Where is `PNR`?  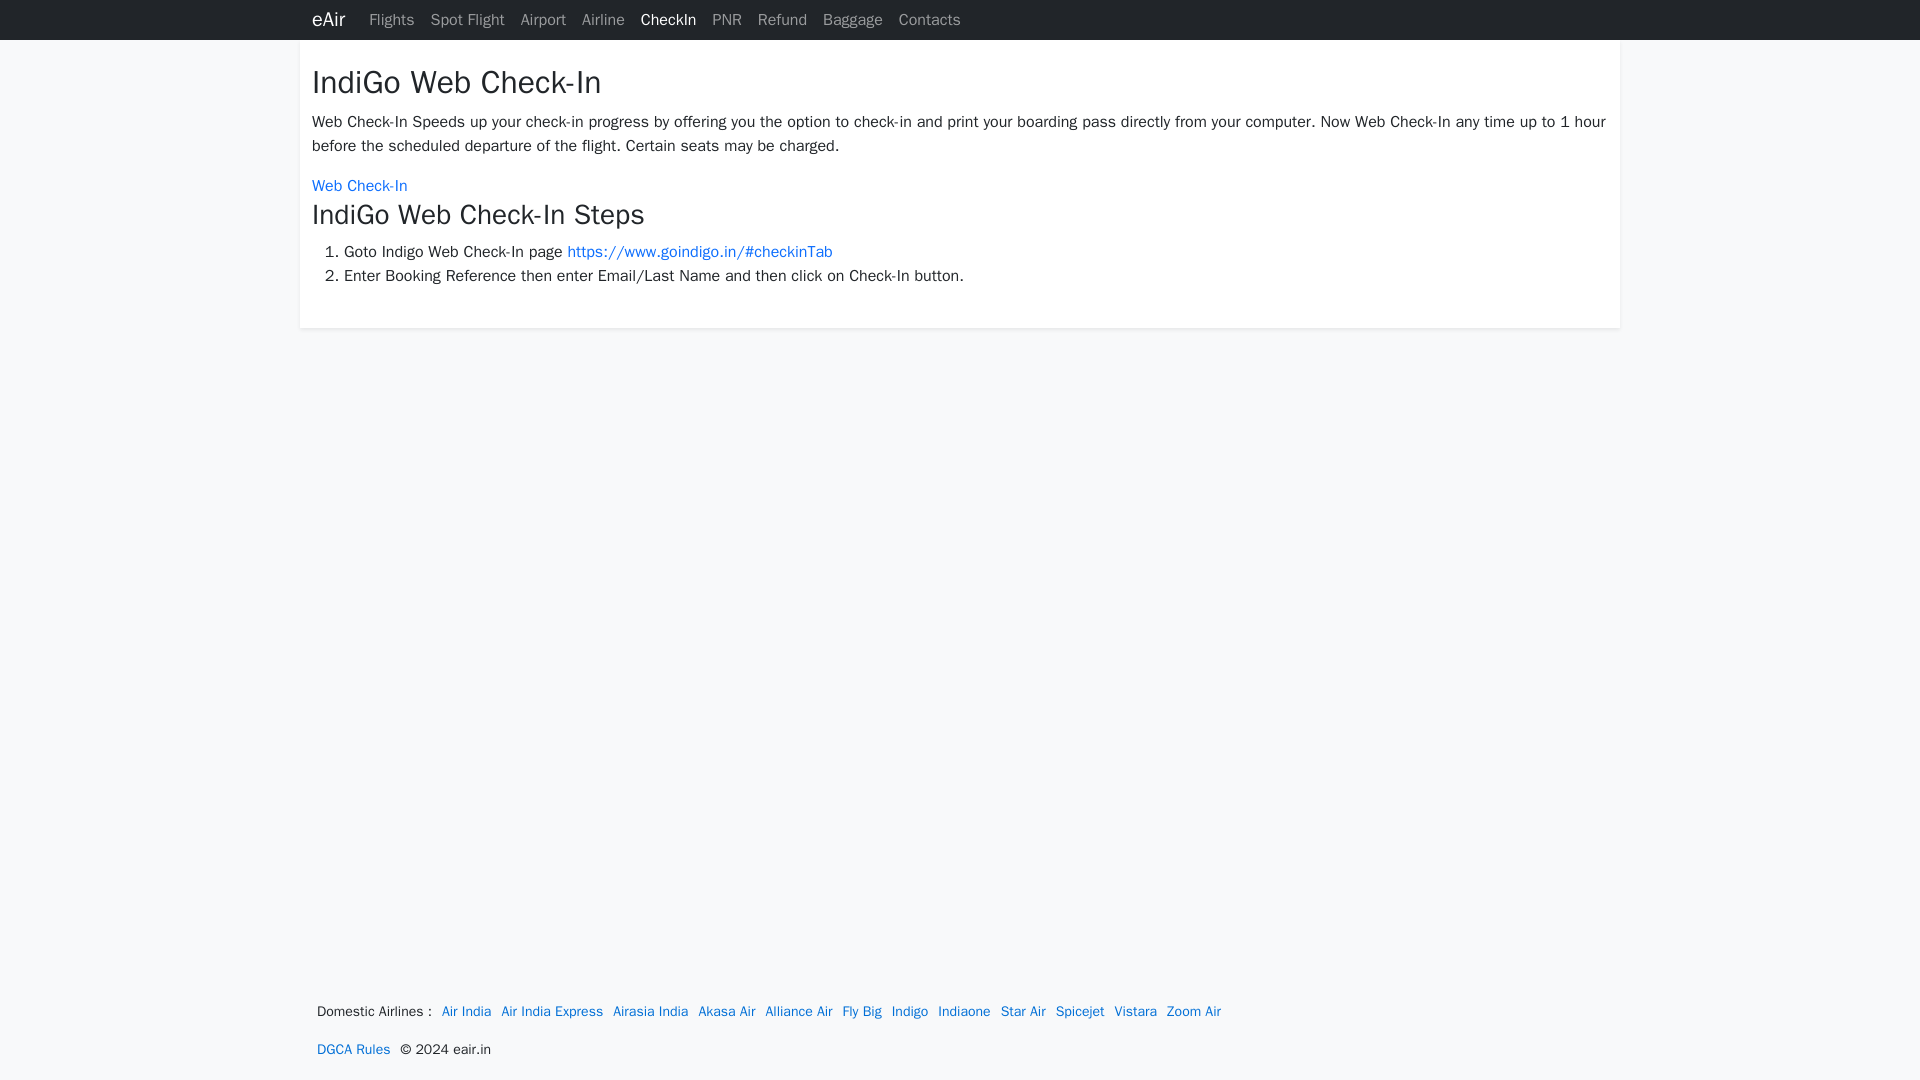 PNR is located at coordinates (726, 20).